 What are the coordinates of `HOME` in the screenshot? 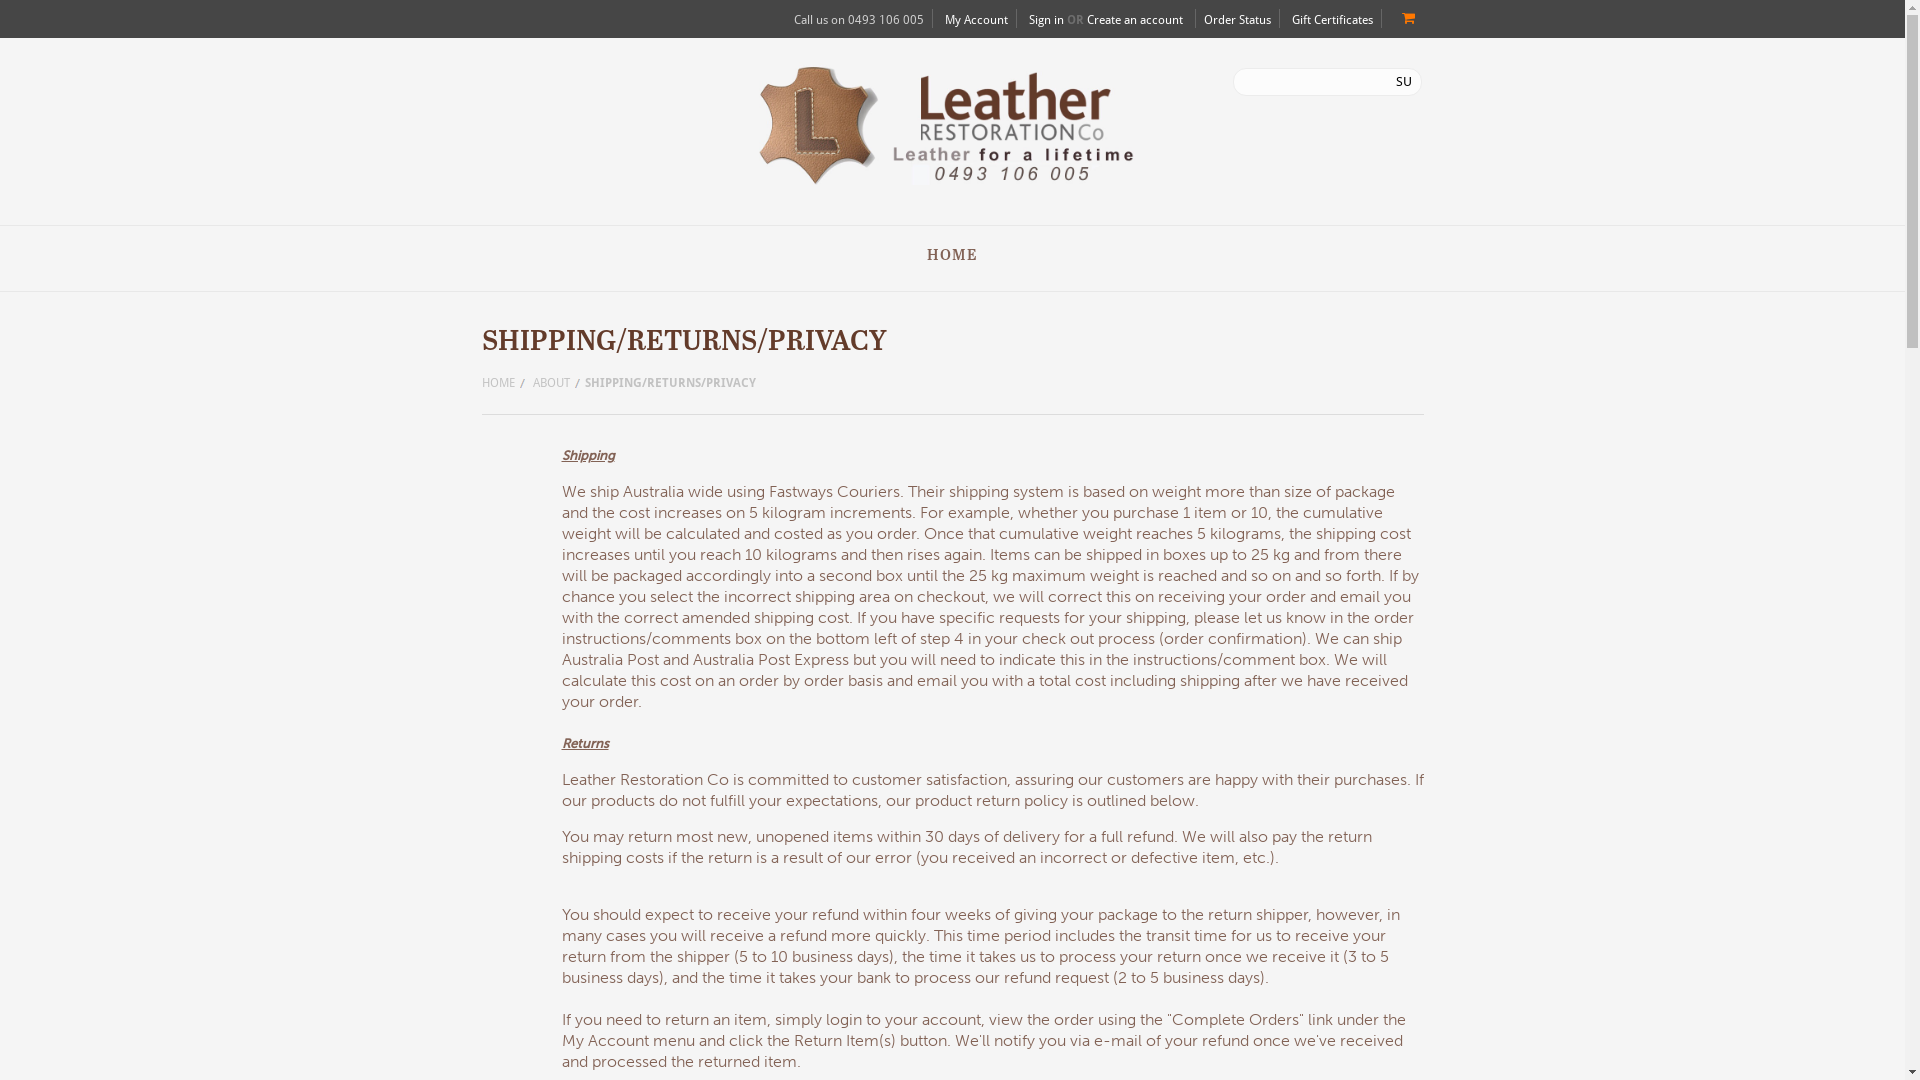 It's located at (504, 384).